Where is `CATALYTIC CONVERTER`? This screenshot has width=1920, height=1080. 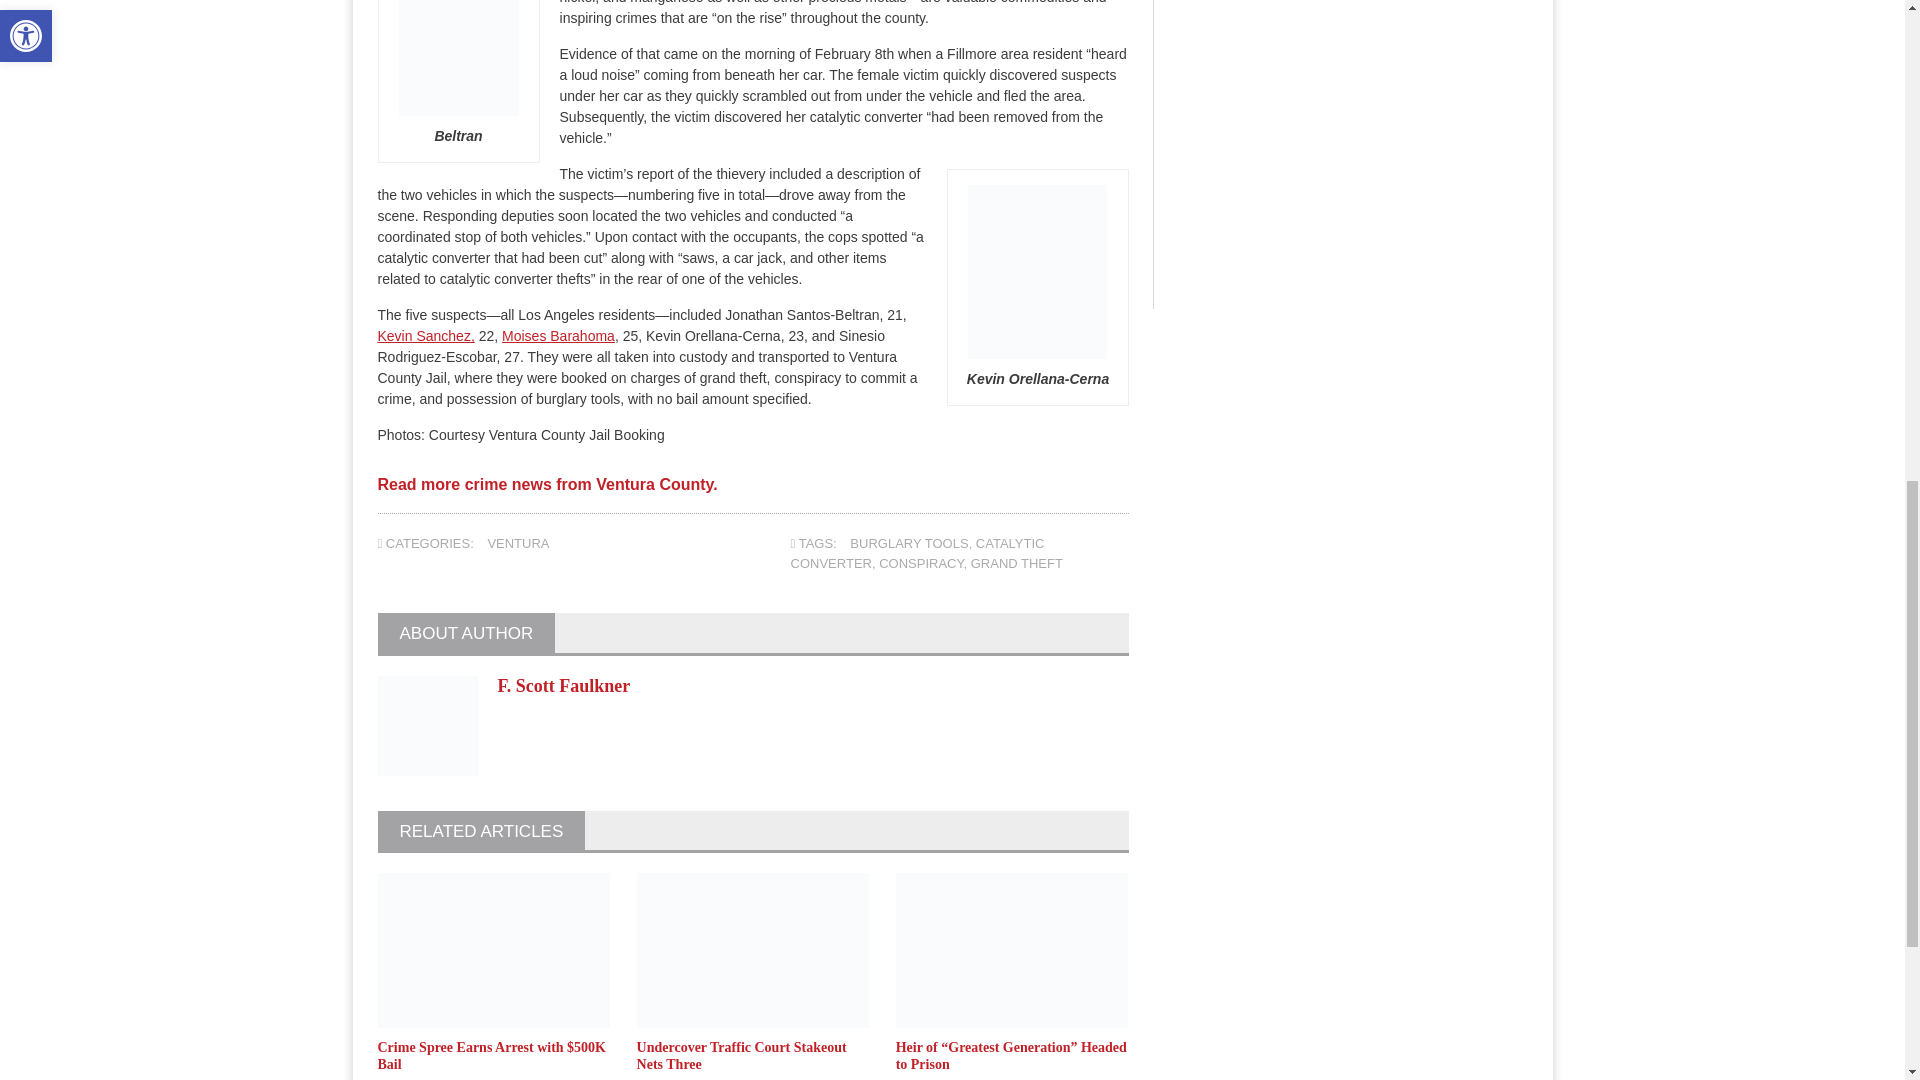
CATALYTIC CONVERTER is located at coordinates (918, 553).